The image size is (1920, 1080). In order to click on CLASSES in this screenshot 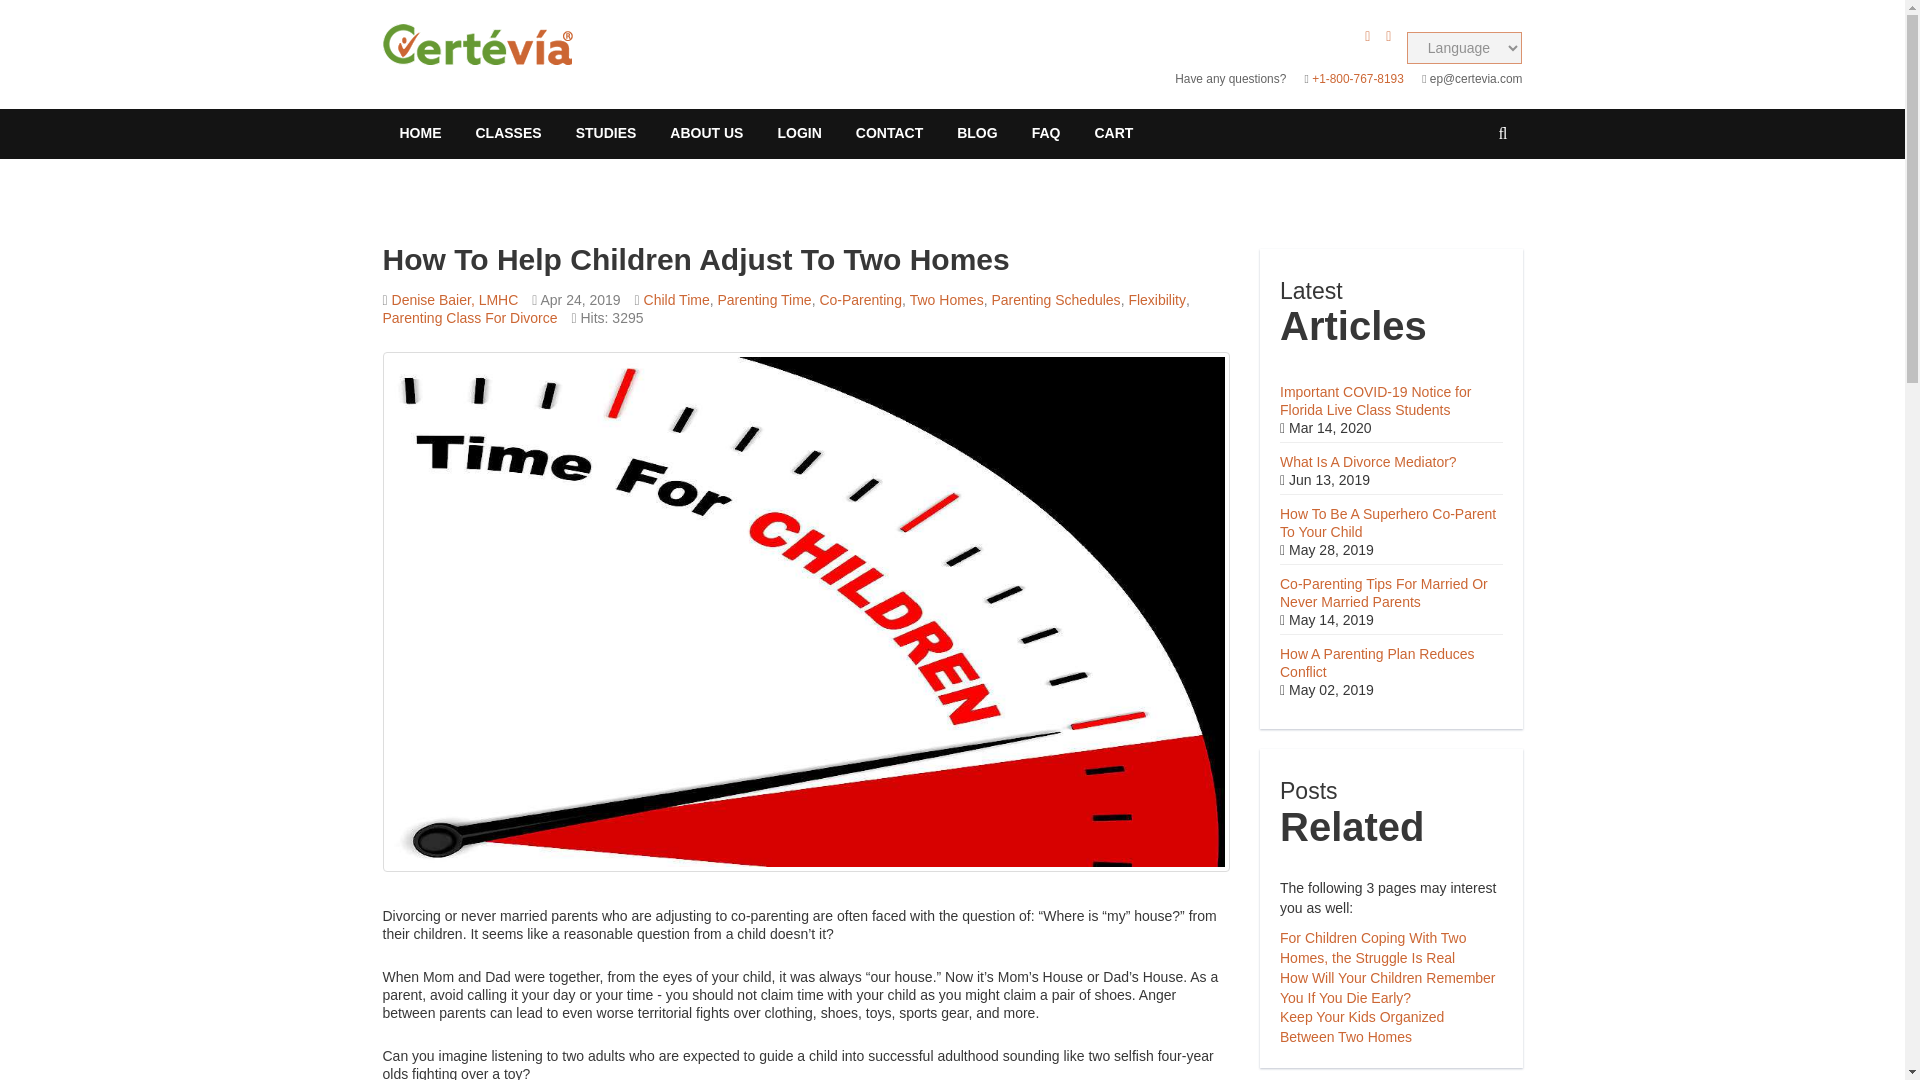, I will do `click(508, 134)`.